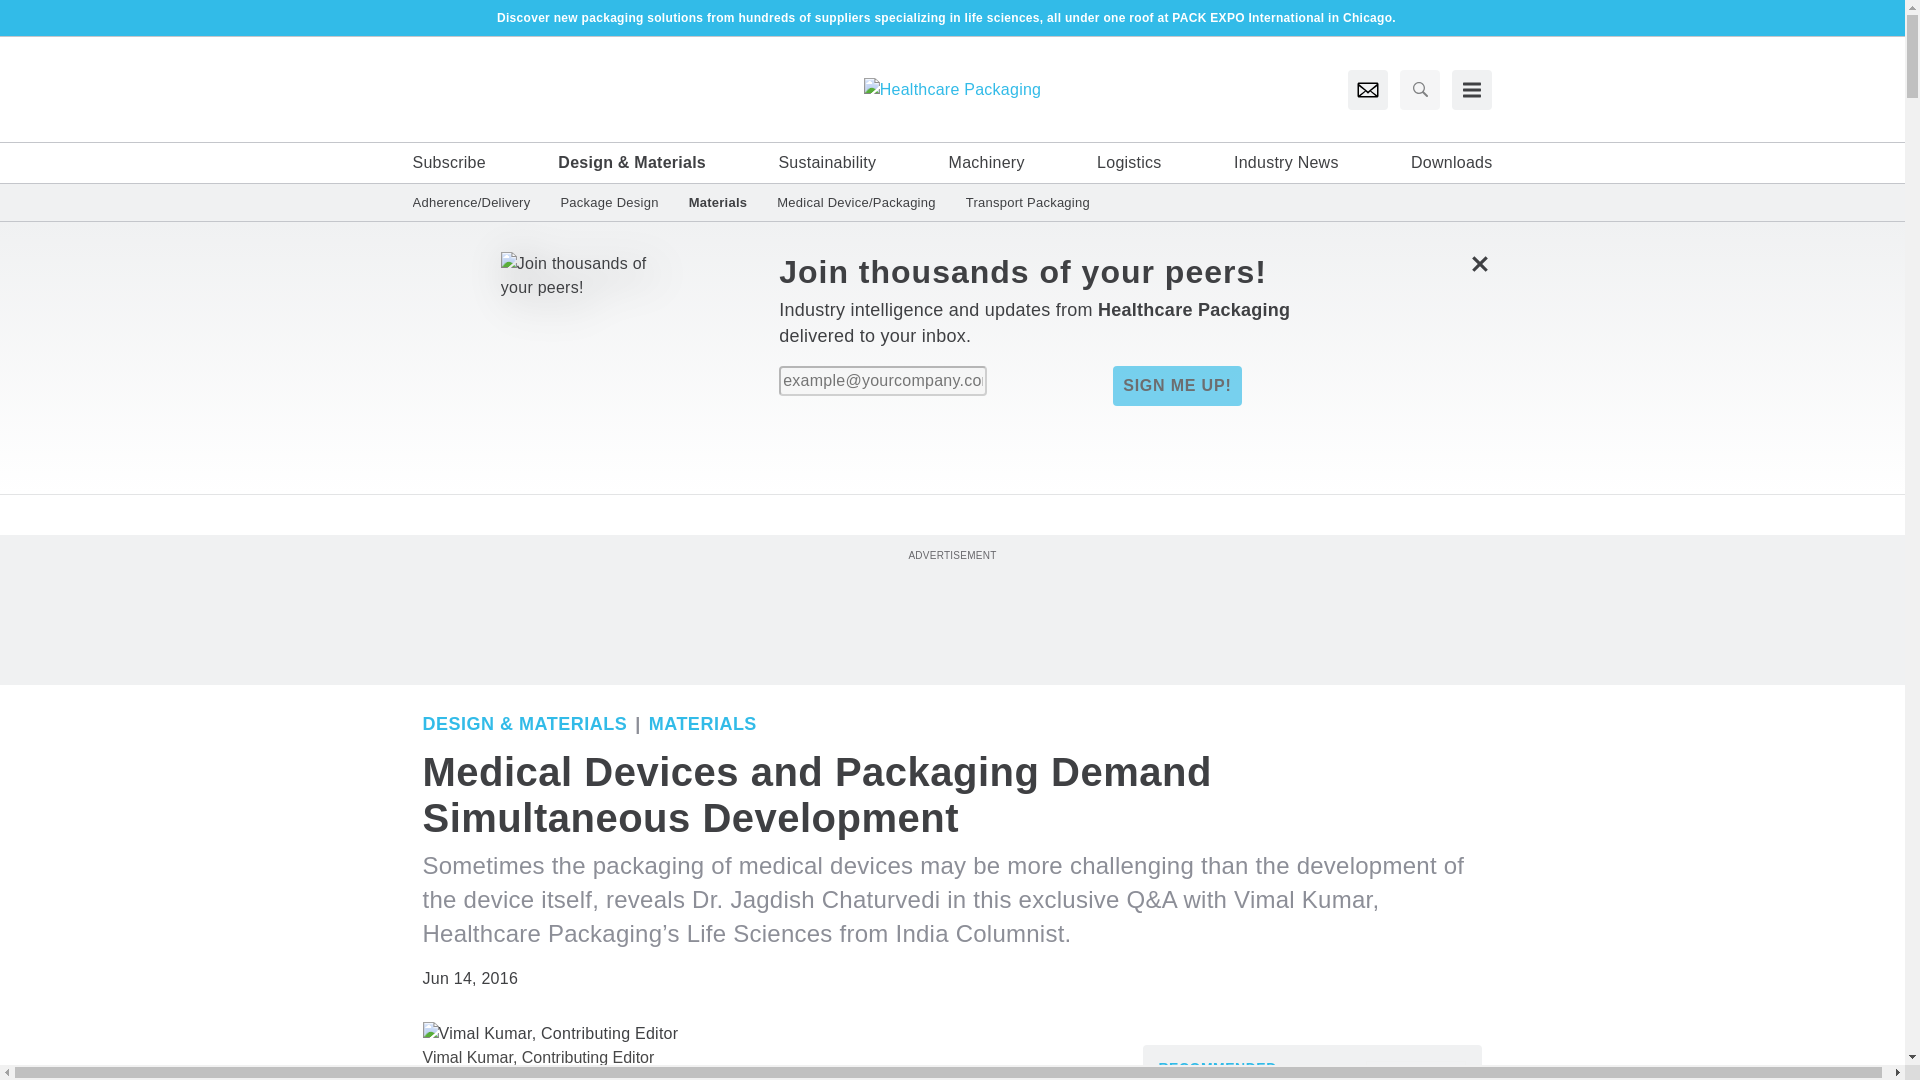  What do you see at coordinates (1286, 162) in the screenshot?
I see `Industry News` at bounding box center [1286, 162].